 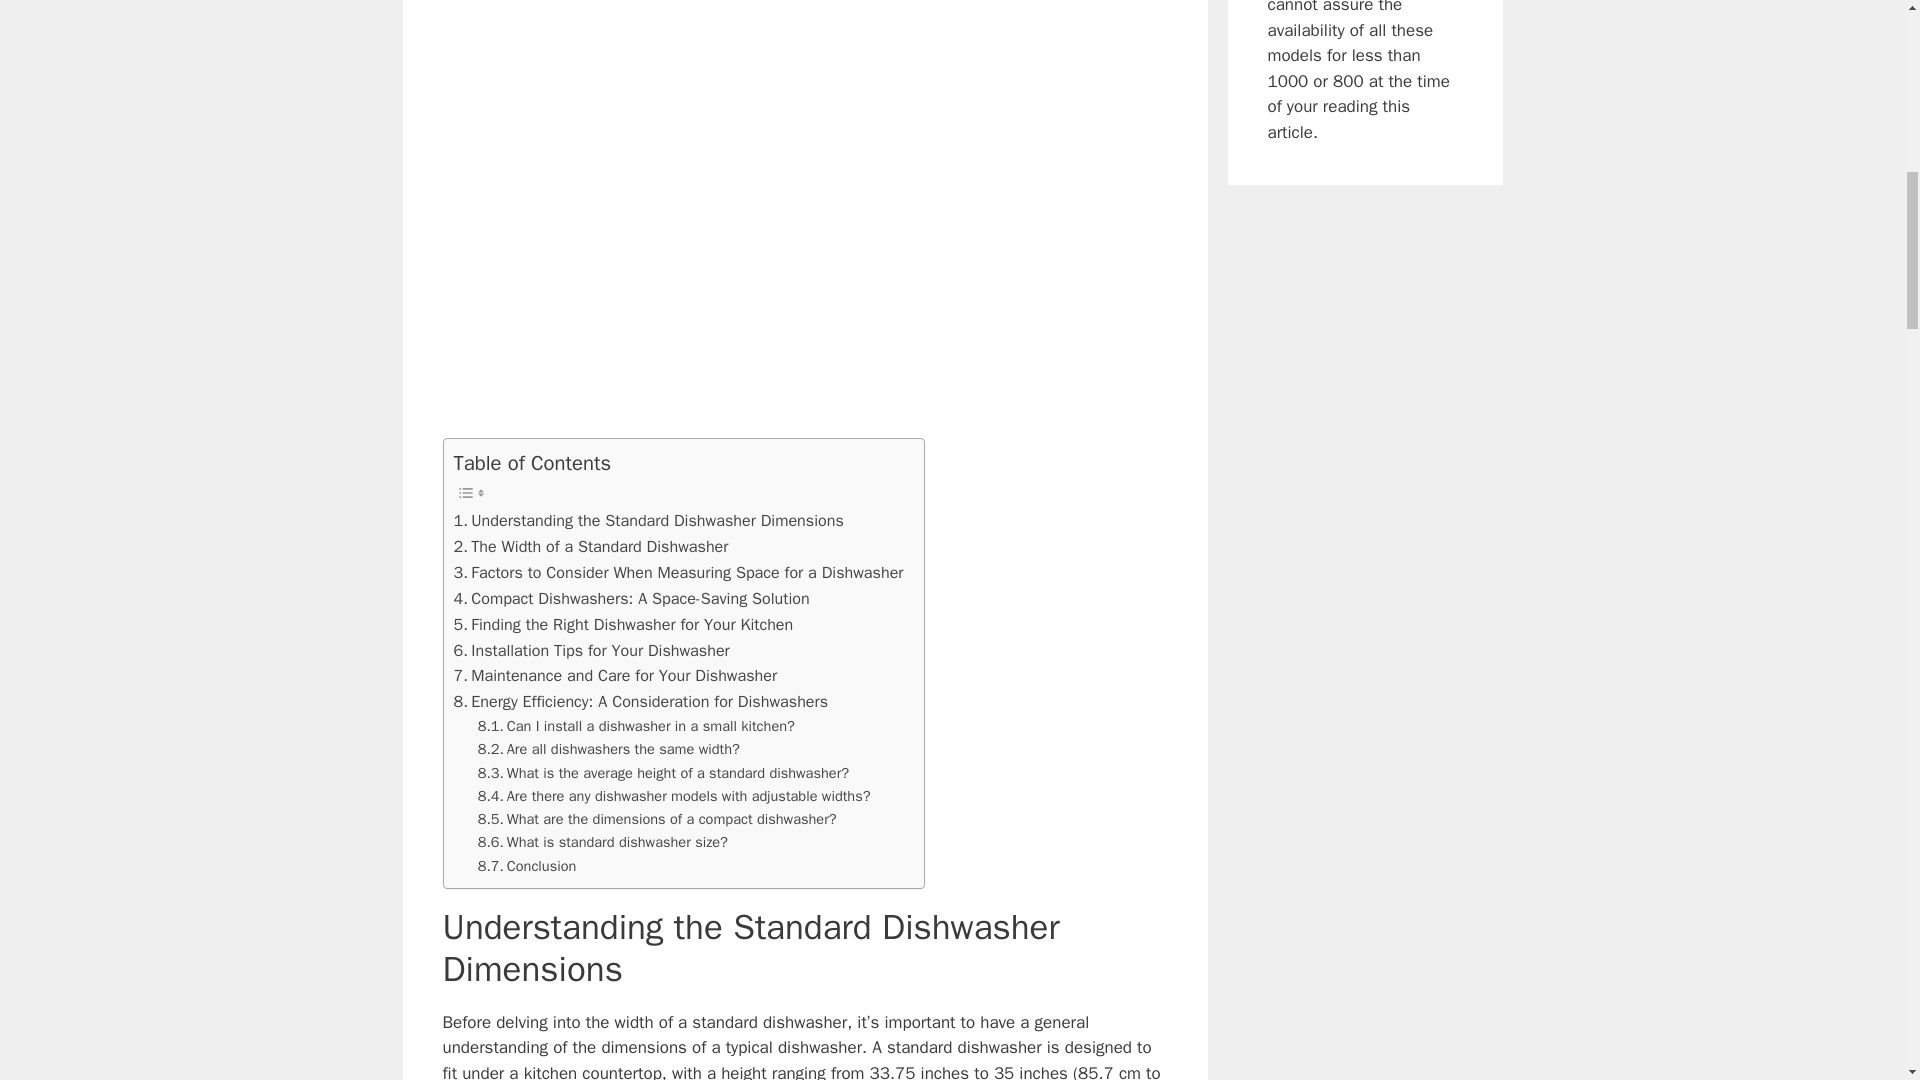 I want to click on Are there any dishwasher models with adjustable widths?, so click(x=674, y=796).